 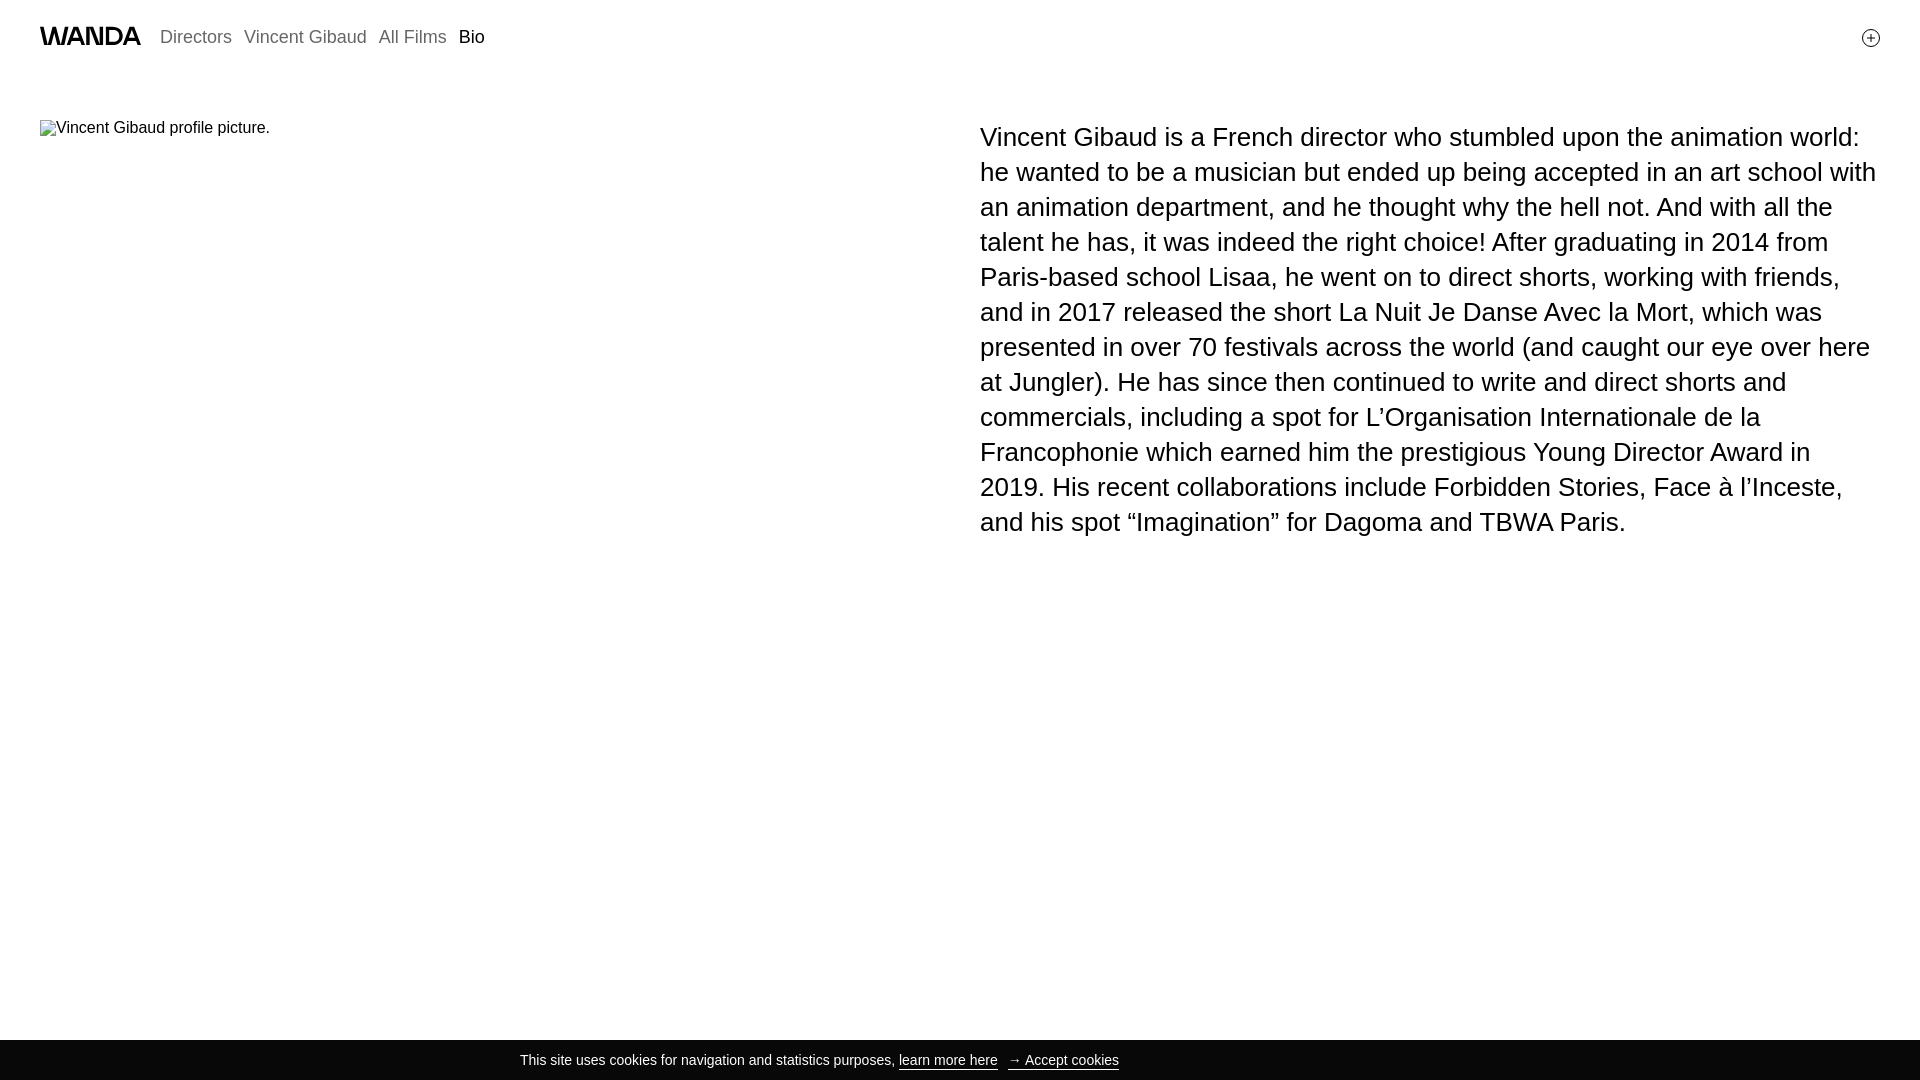 What do you see at coordinates (196, 37) in the screenshot?
I see `Directors` at bounding box center [196, 37].